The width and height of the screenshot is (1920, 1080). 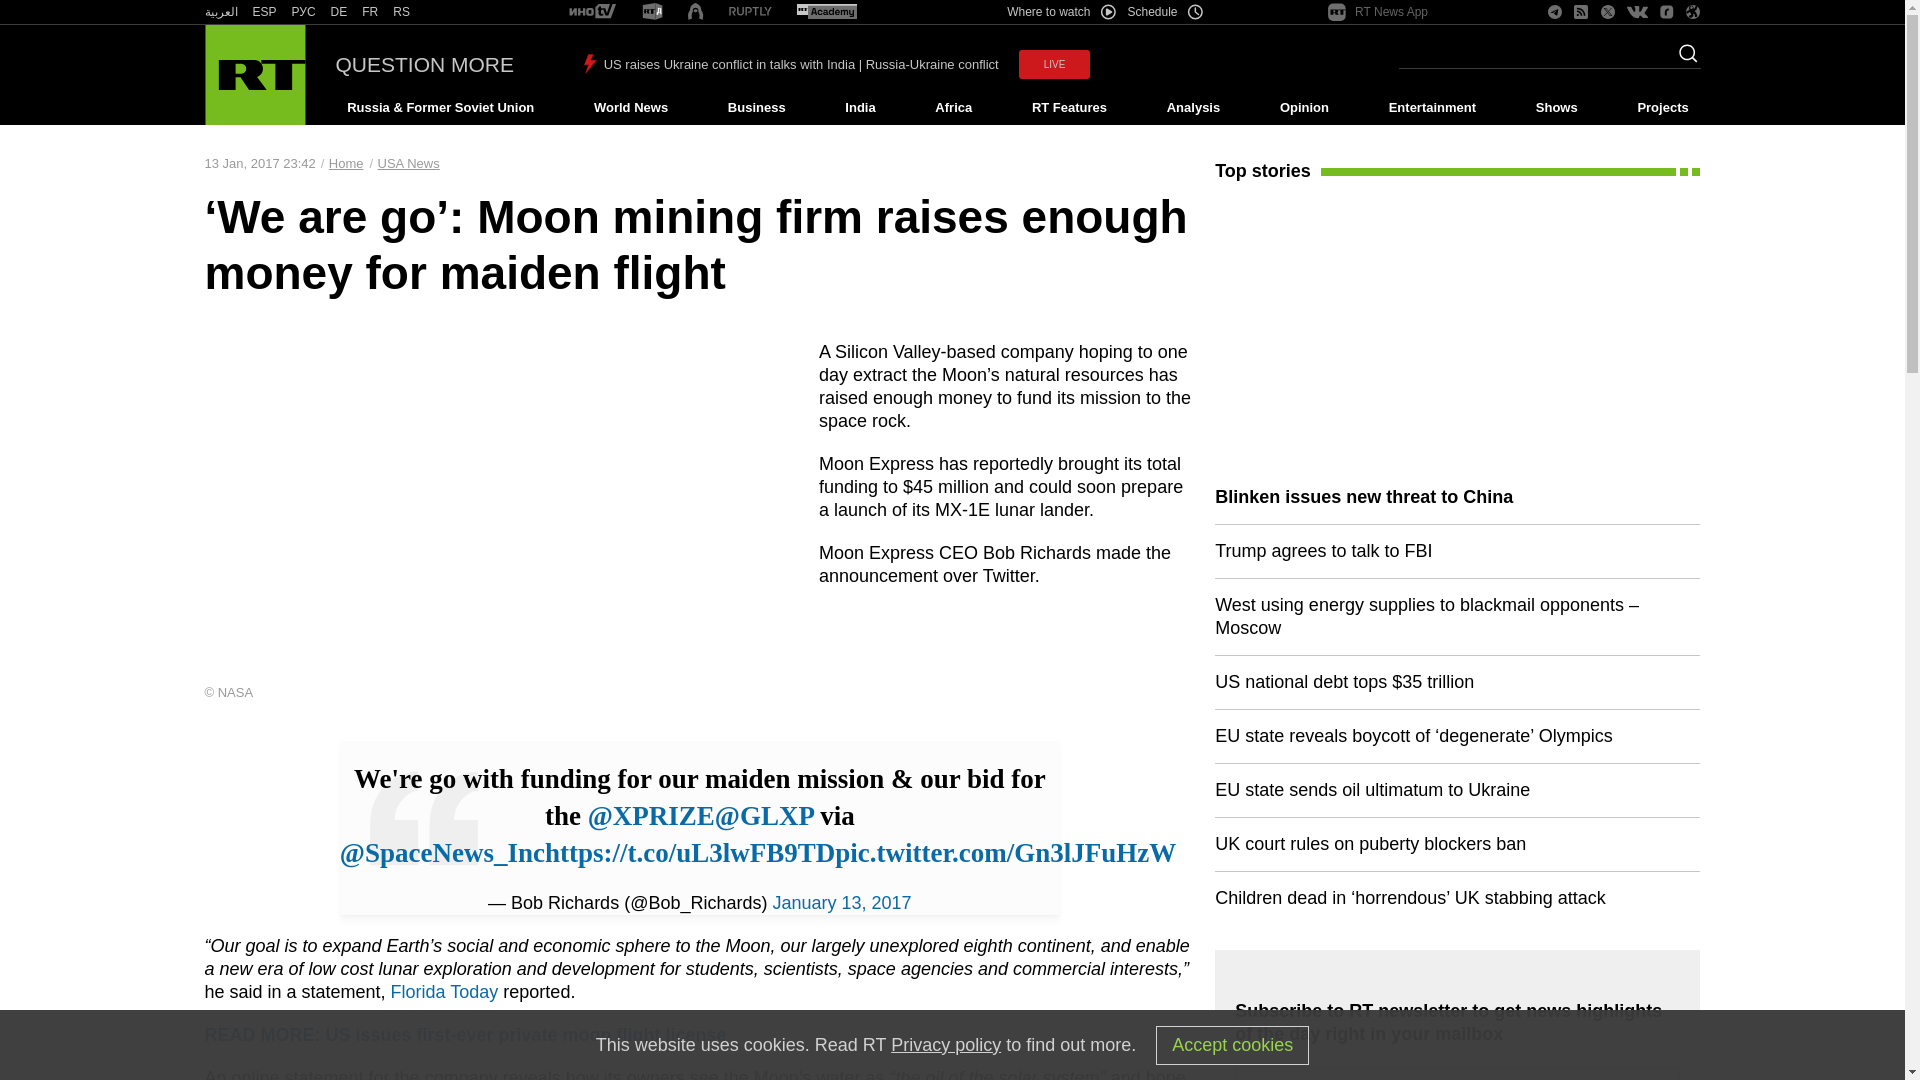 What do you see at coordinates (1069, 108) in the screenshot?
I see `RT Features` at bounding box center [1069, 108].